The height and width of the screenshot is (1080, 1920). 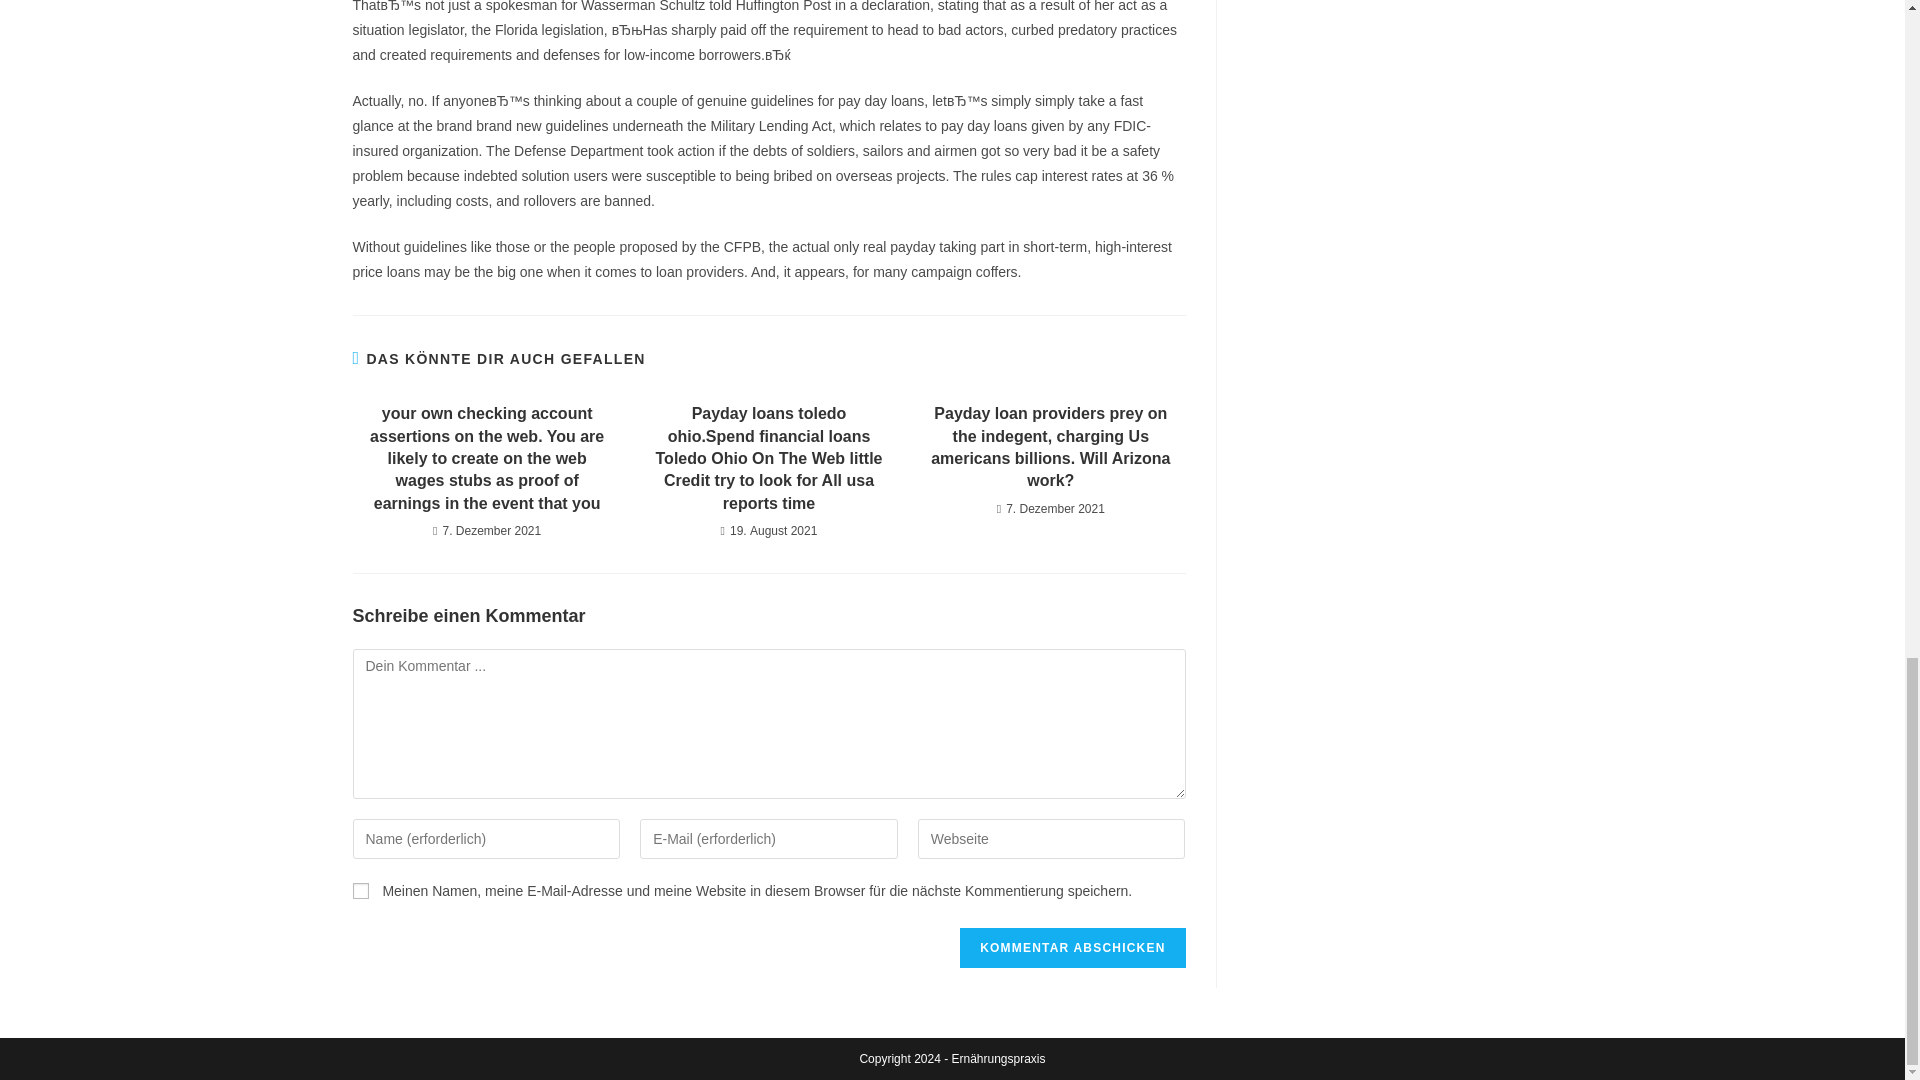 I want to click on Kommentar abschicken, so click(x=1072, y=947).